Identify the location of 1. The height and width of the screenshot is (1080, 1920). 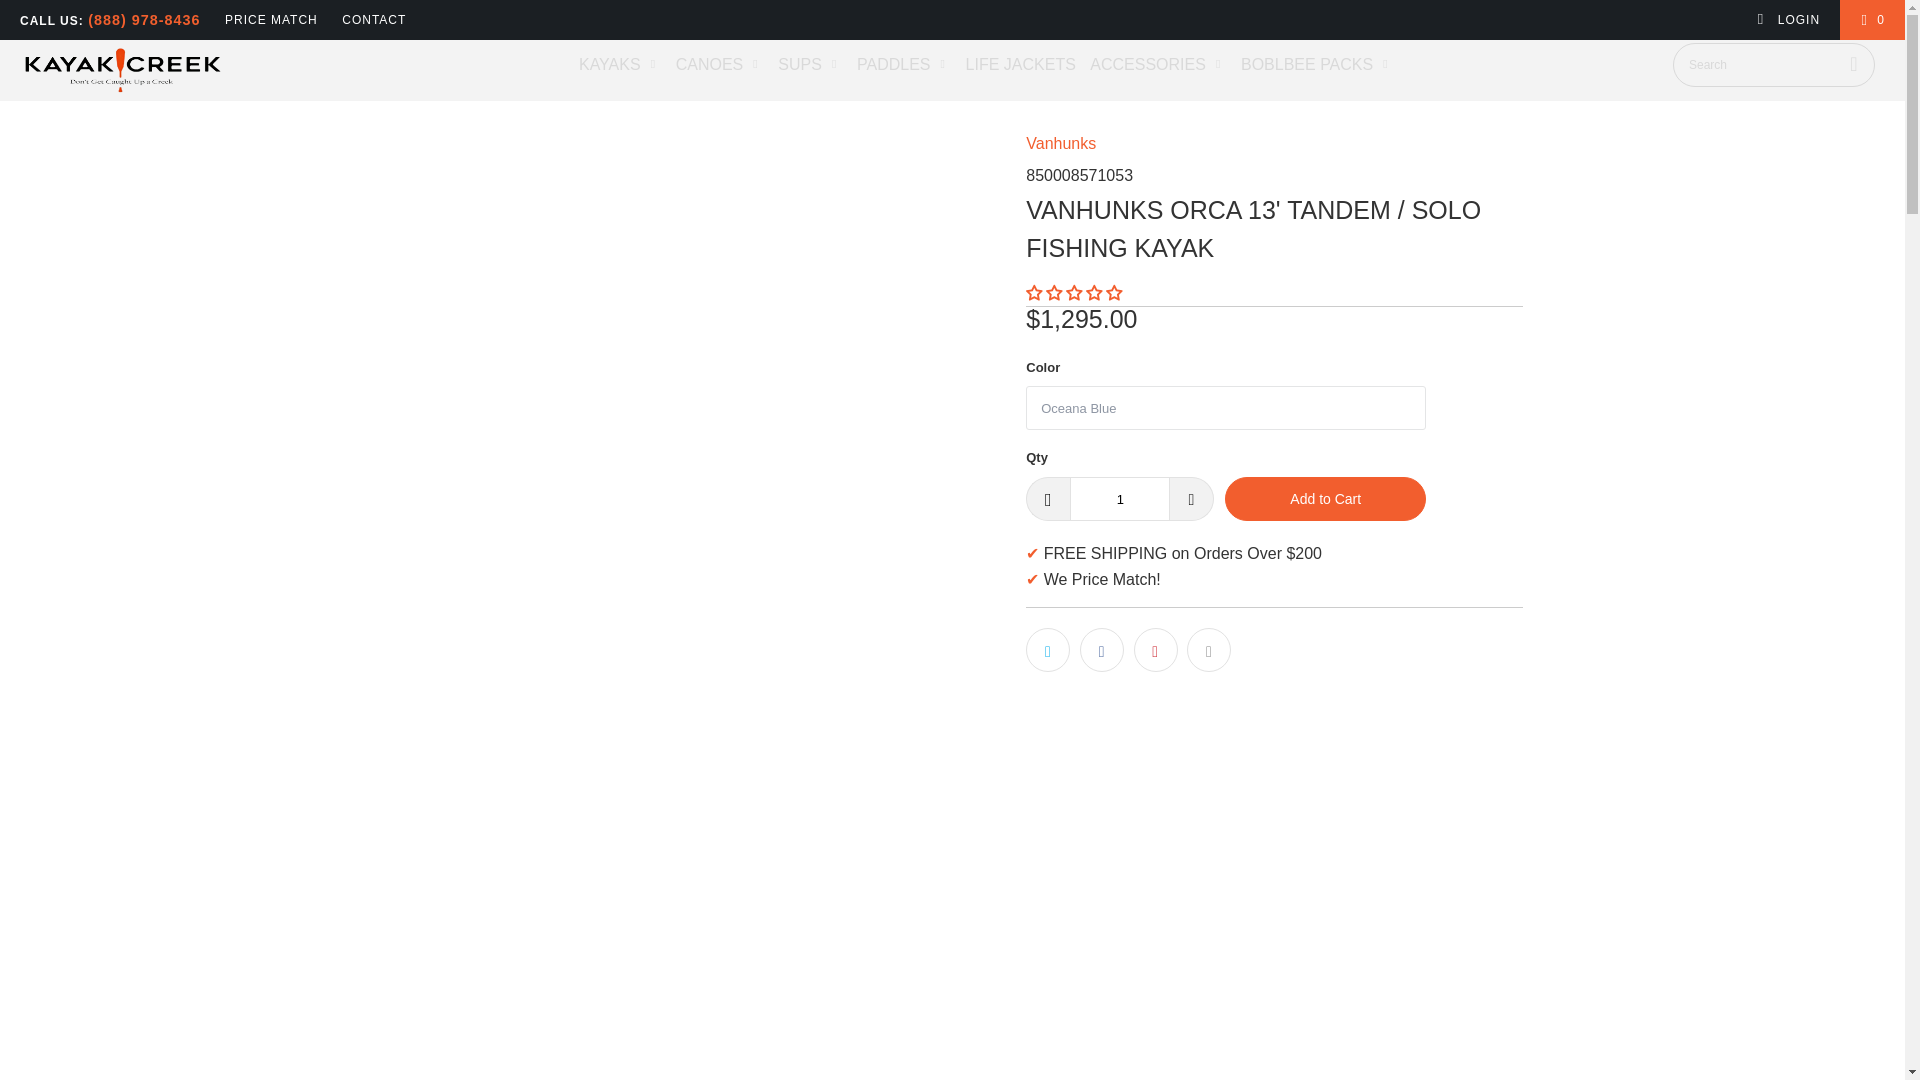
(1119, 498).